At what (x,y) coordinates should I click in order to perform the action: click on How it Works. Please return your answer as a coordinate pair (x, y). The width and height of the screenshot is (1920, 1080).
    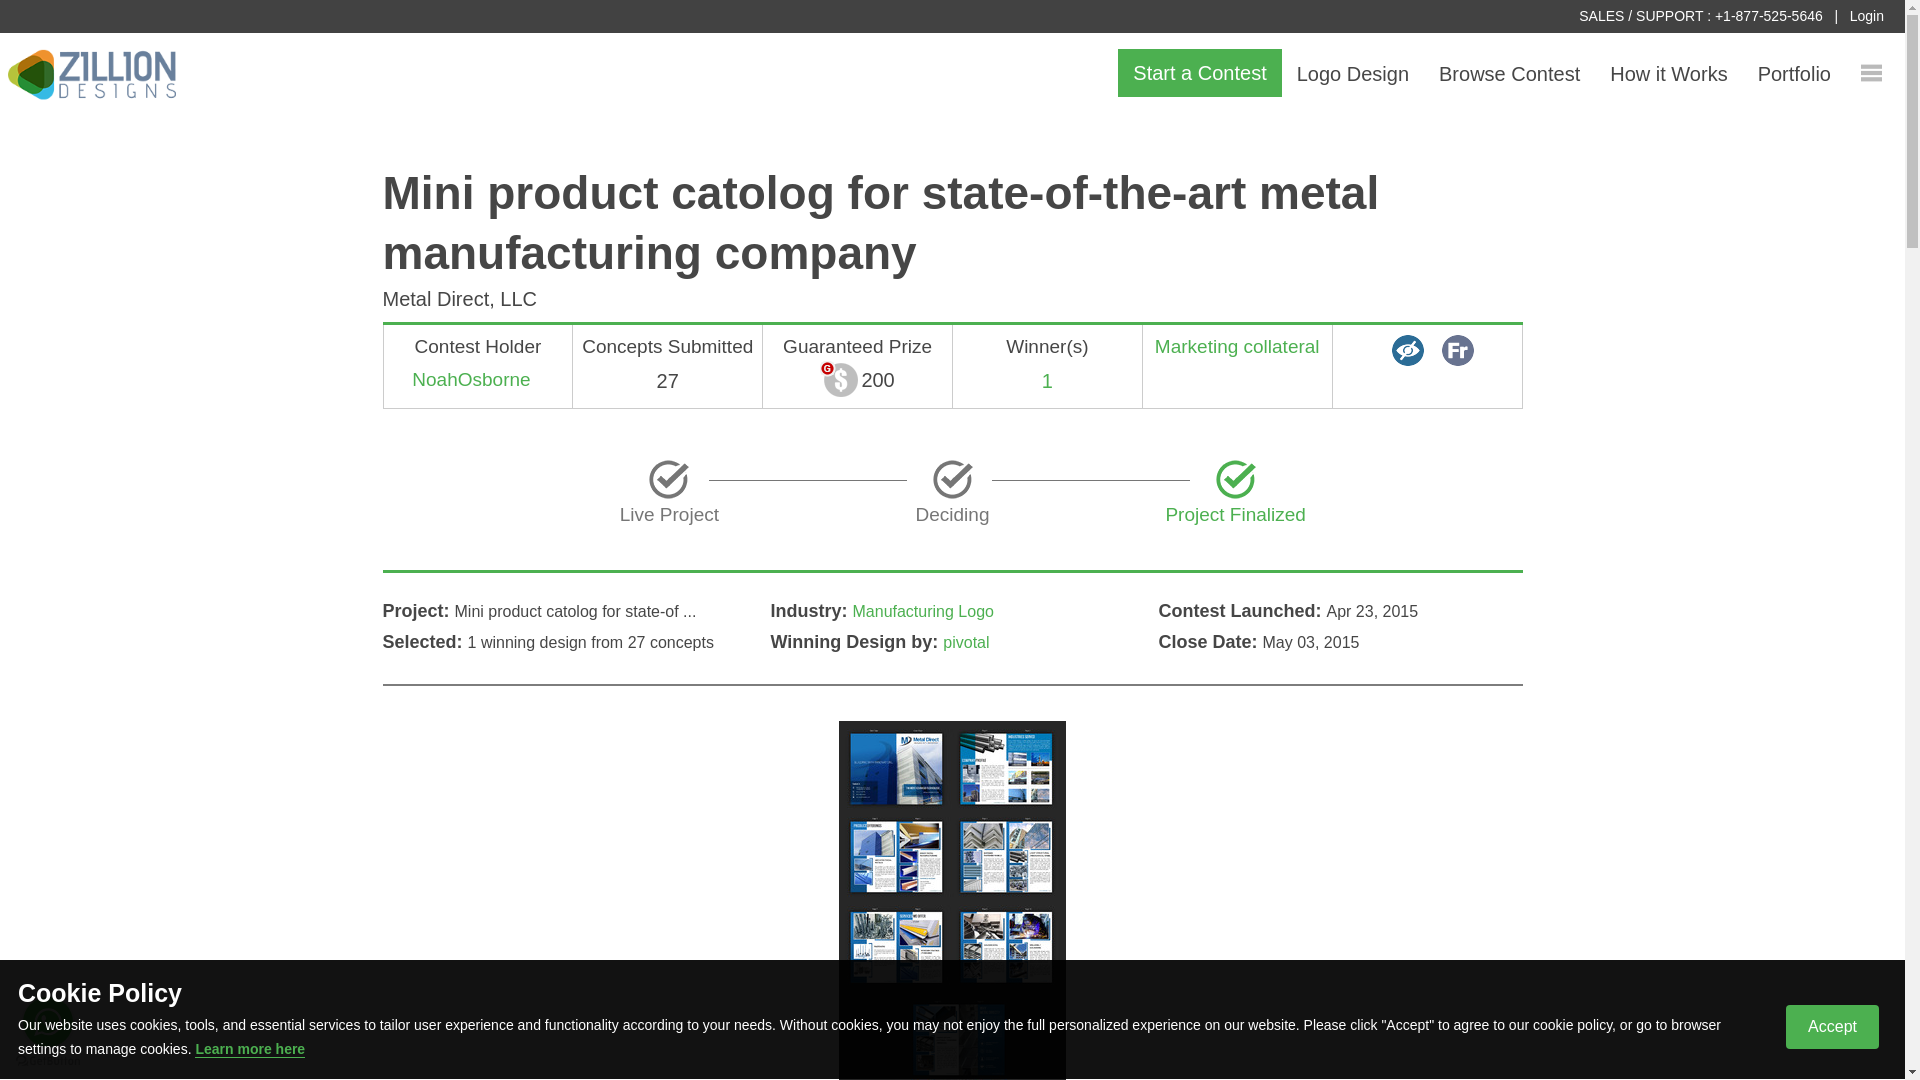
    Looking at the image, I should click on (1668, 74).